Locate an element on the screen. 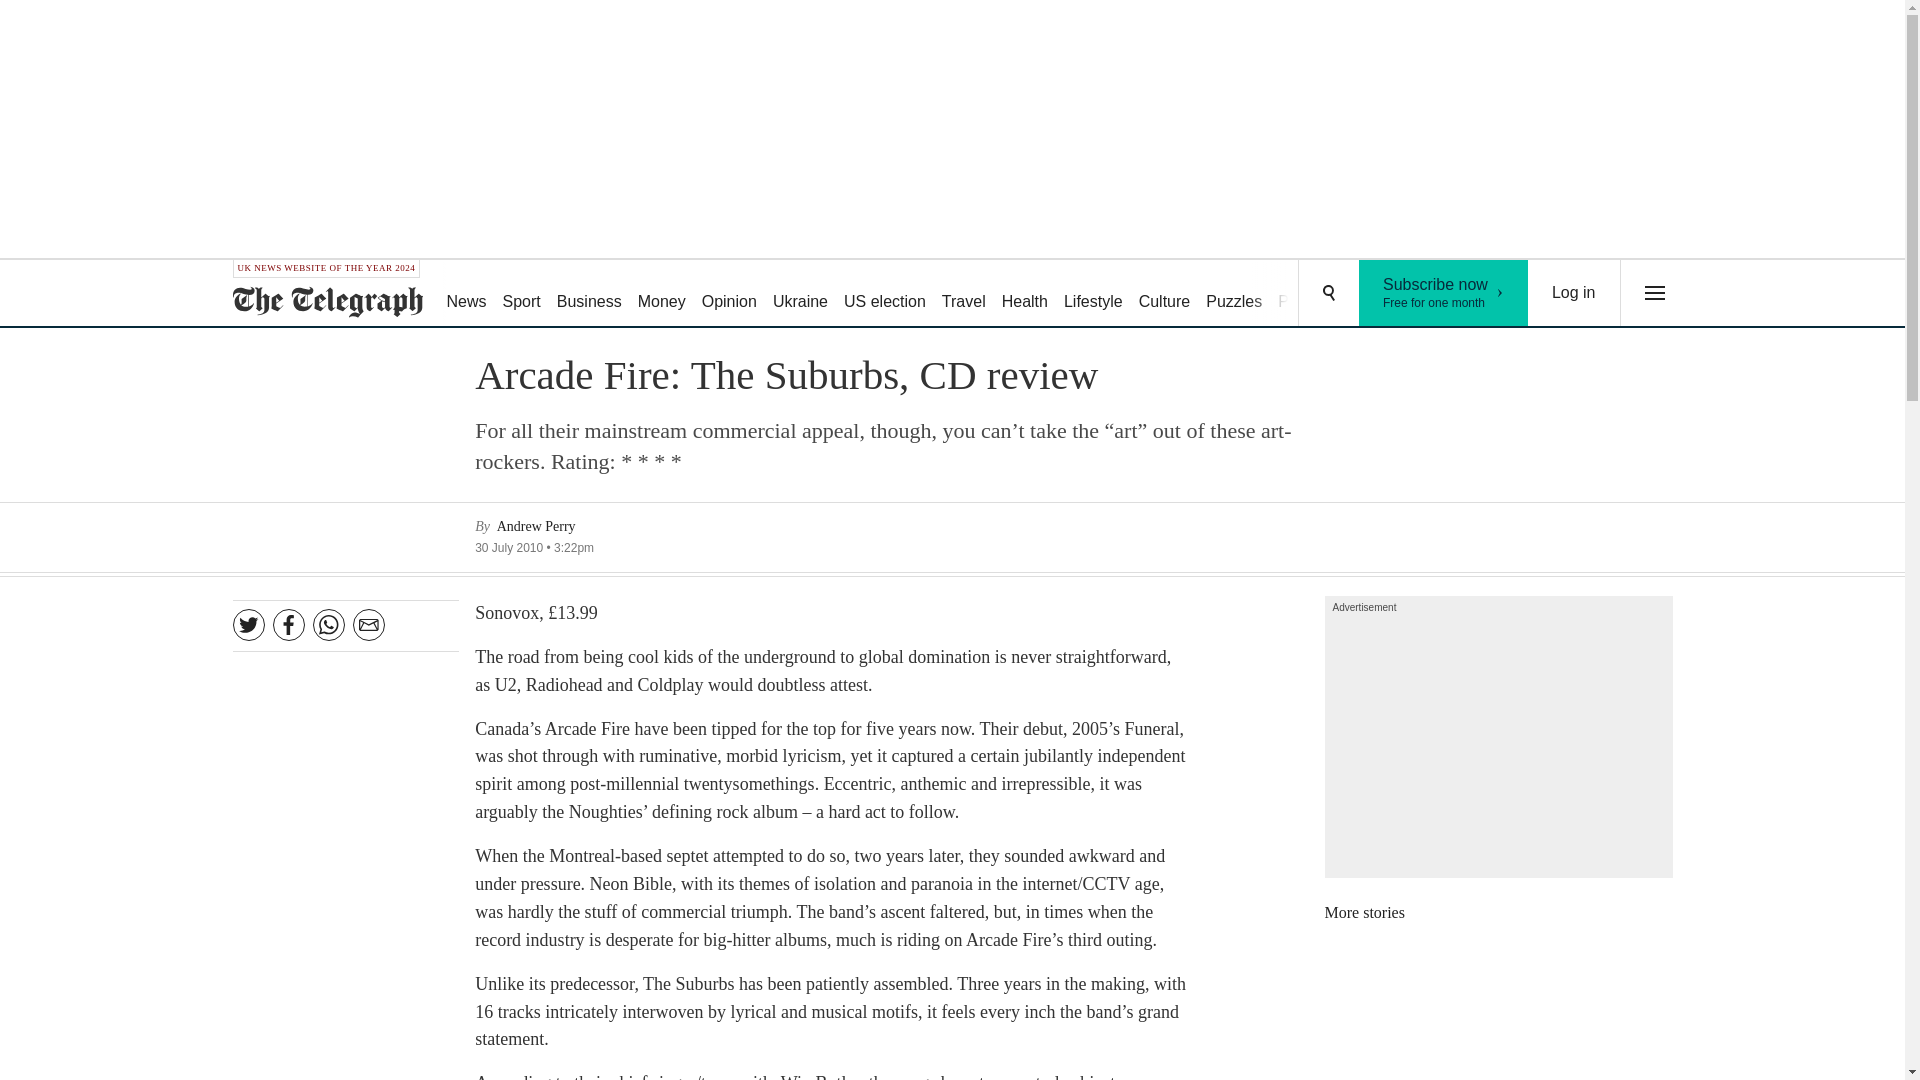 The image size is (1920, 1080). Podcasts is located at coordinates (1310, 294).